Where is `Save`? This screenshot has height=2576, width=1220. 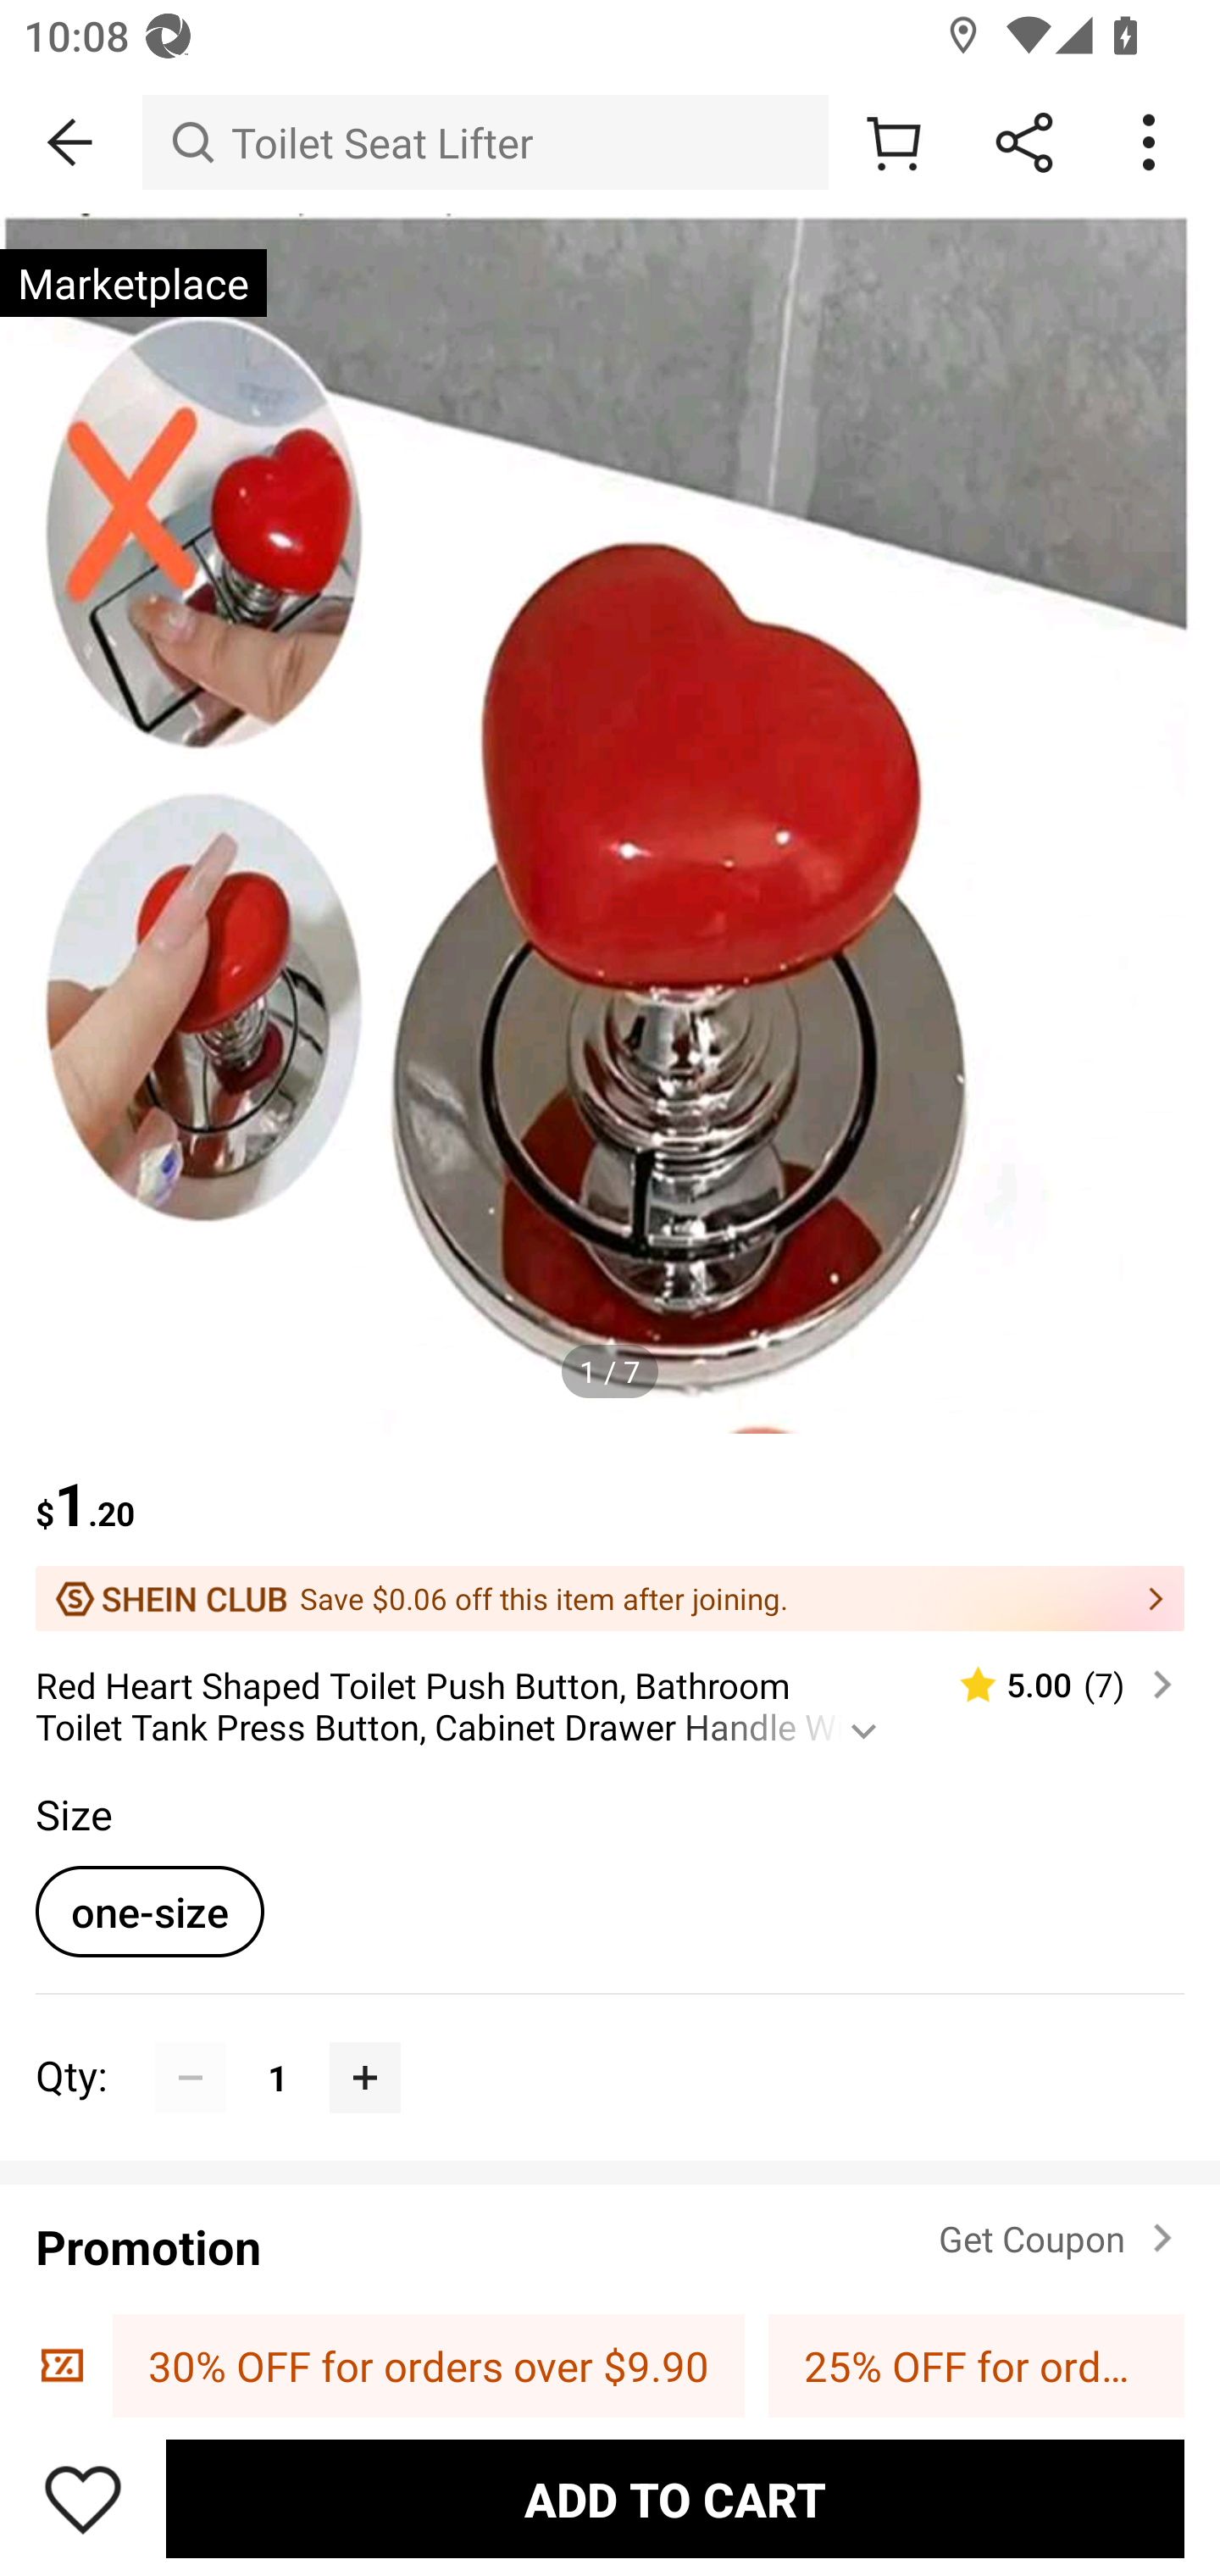
Save is located at coordinates (83, 2498).